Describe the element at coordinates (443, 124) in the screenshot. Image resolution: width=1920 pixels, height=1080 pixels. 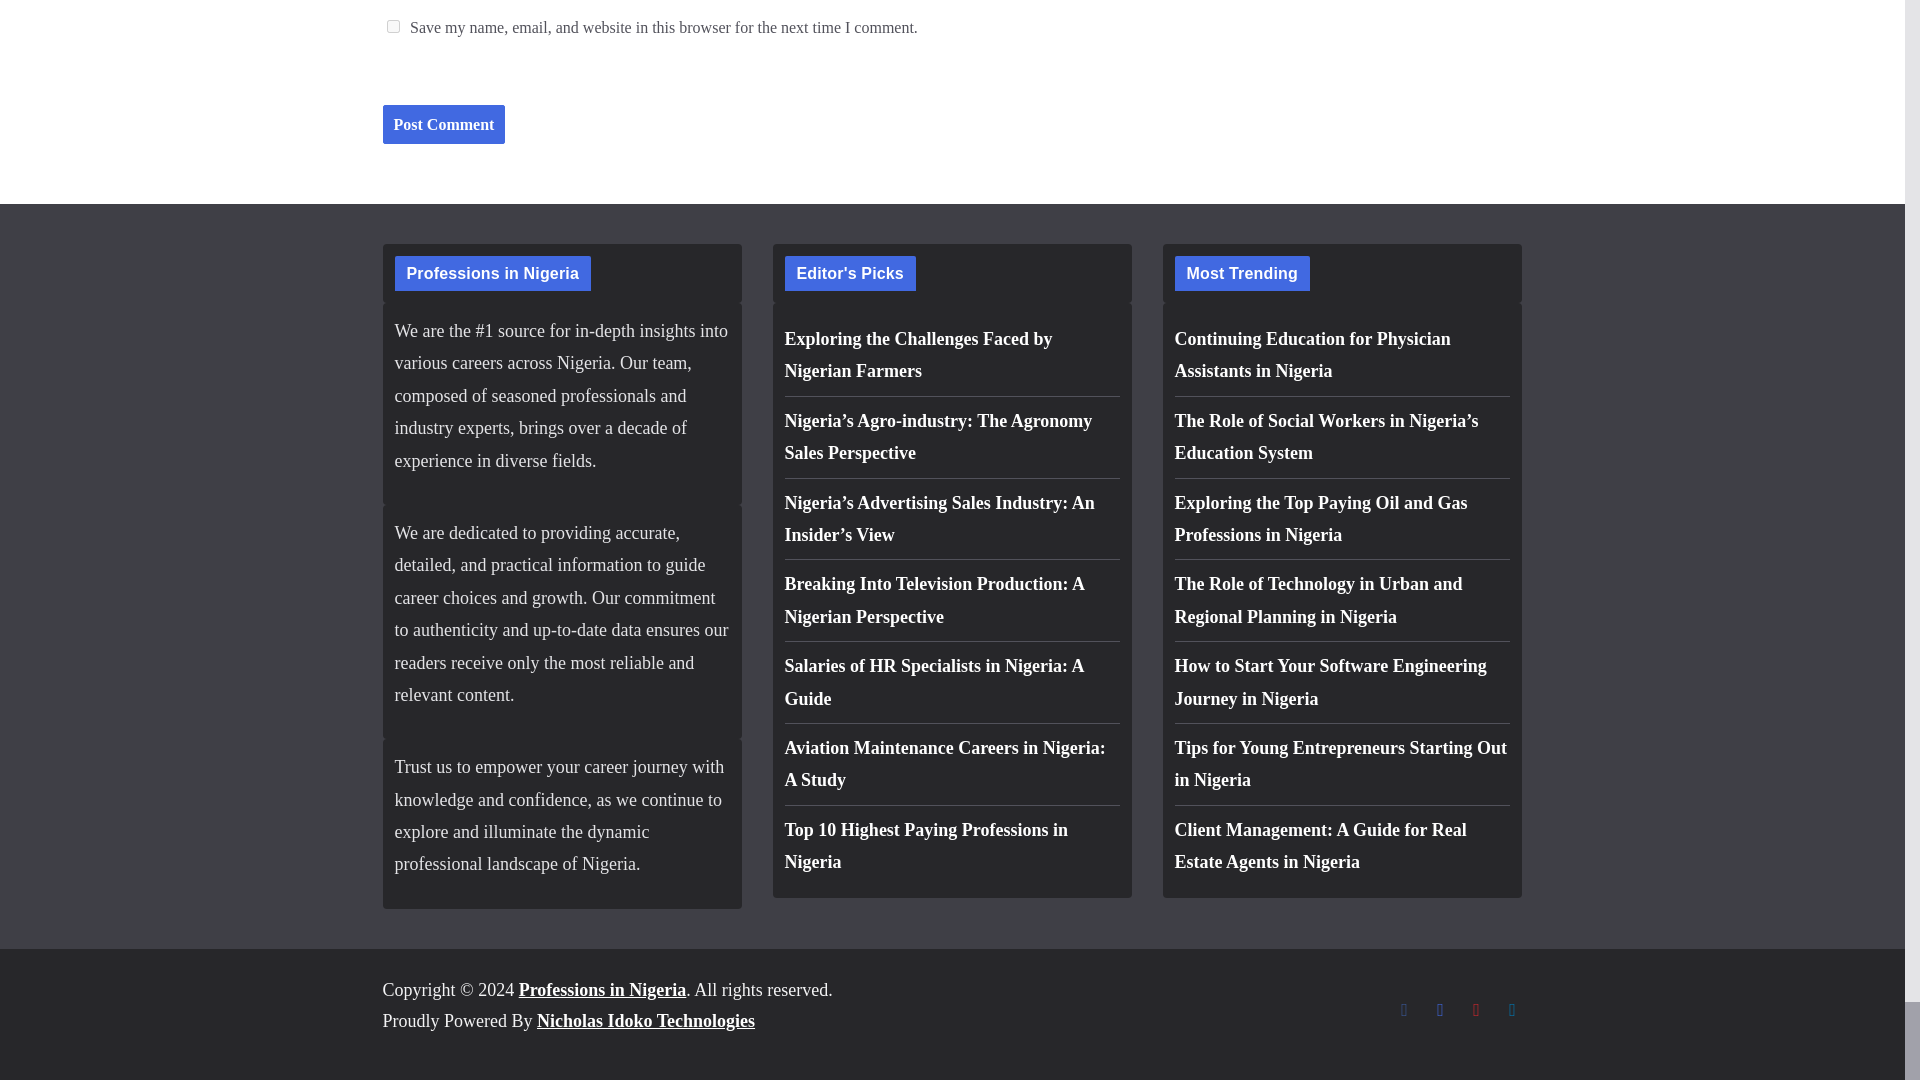
I see `Post Comment` at that location.